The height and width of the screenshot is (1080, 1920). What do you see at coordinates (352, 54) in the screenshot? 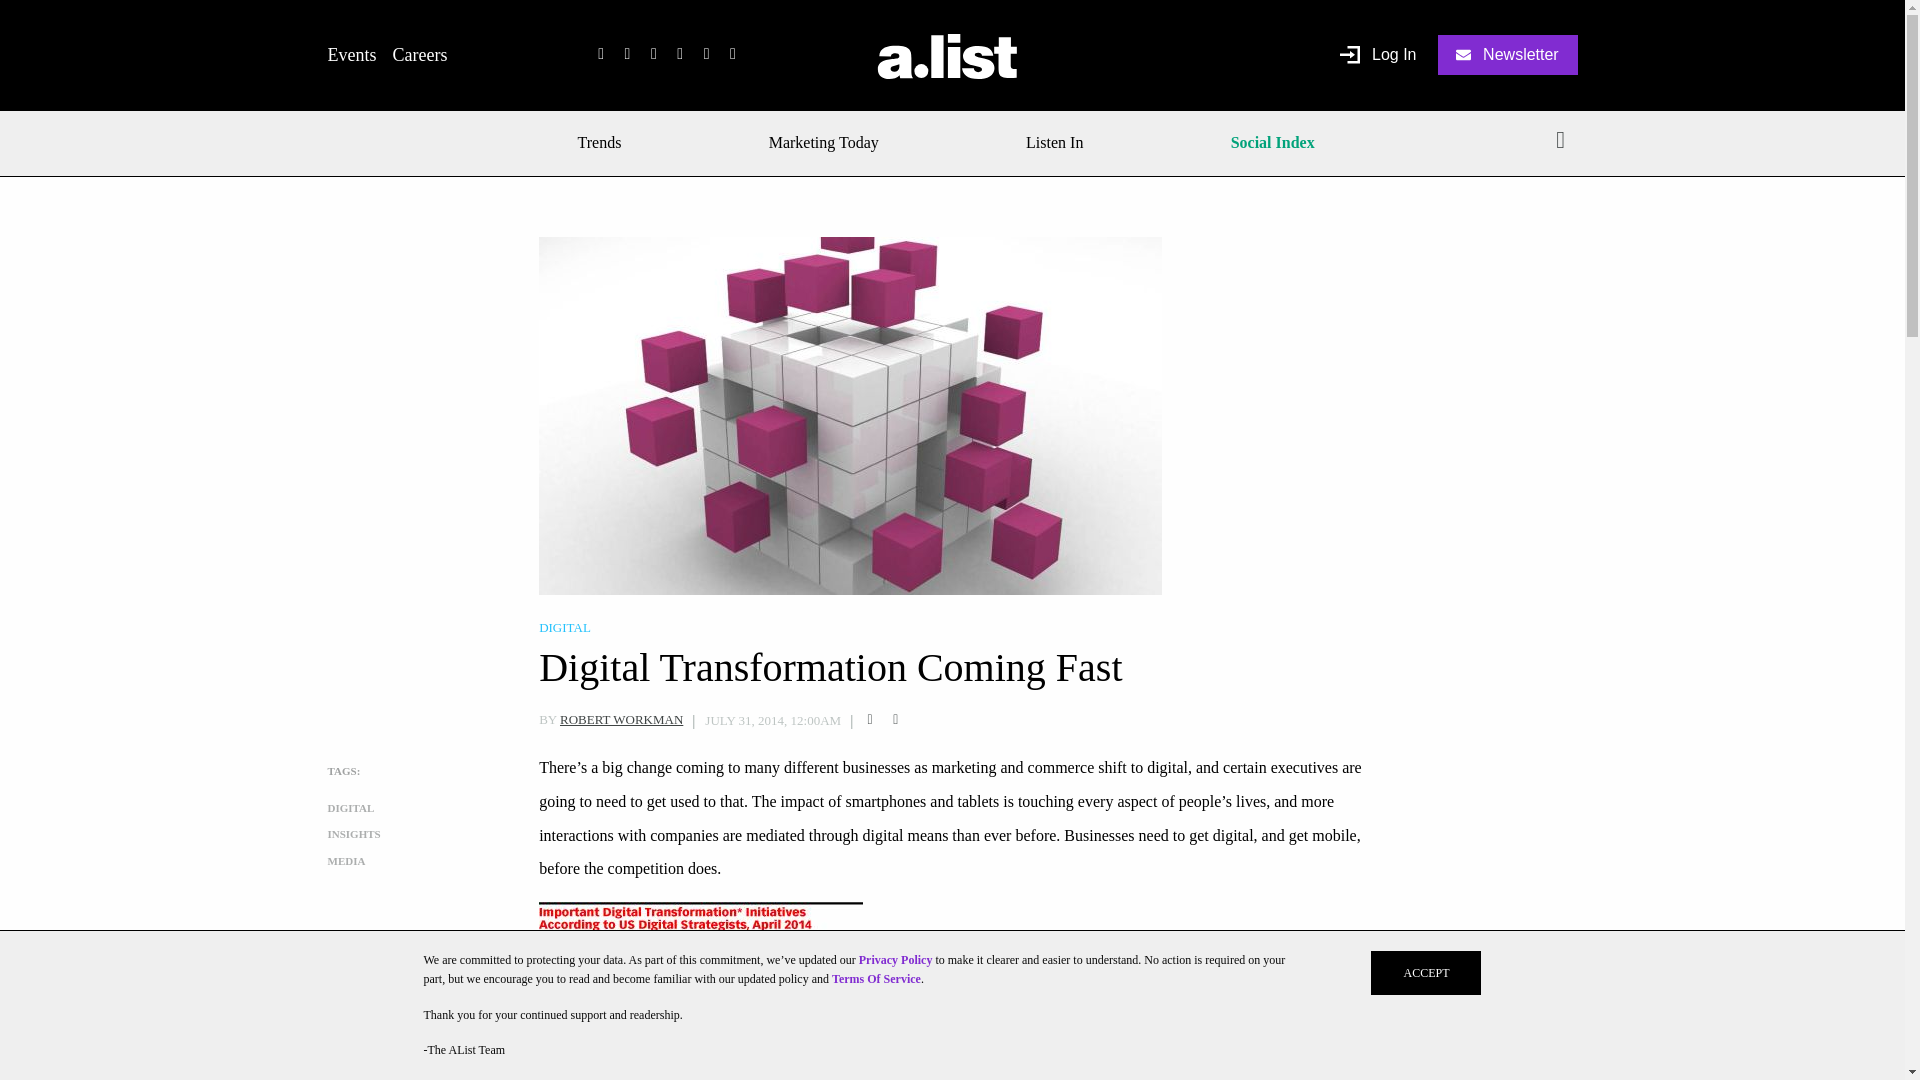
I see `Events` at bounding box center [352, 54].